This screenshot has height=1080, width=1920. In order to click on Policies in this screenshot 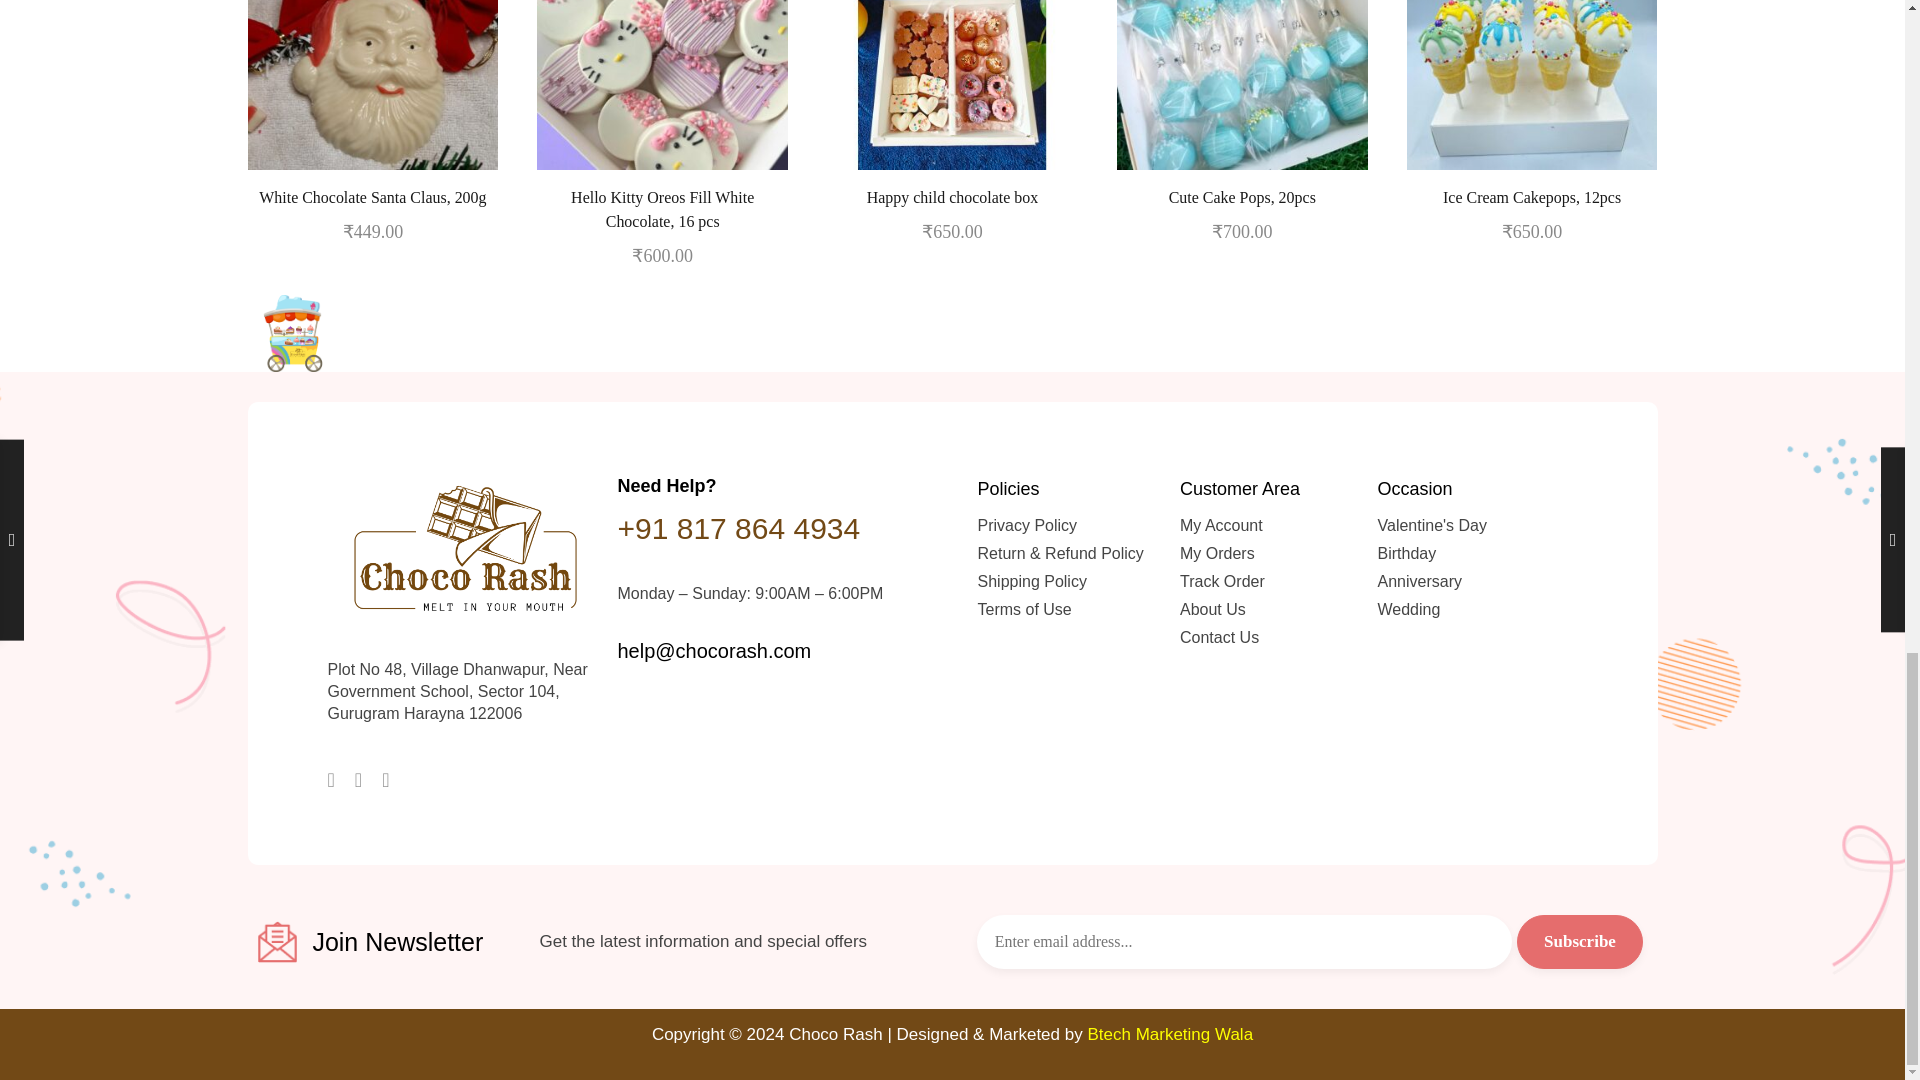, I will do `click(1071, 495)`.